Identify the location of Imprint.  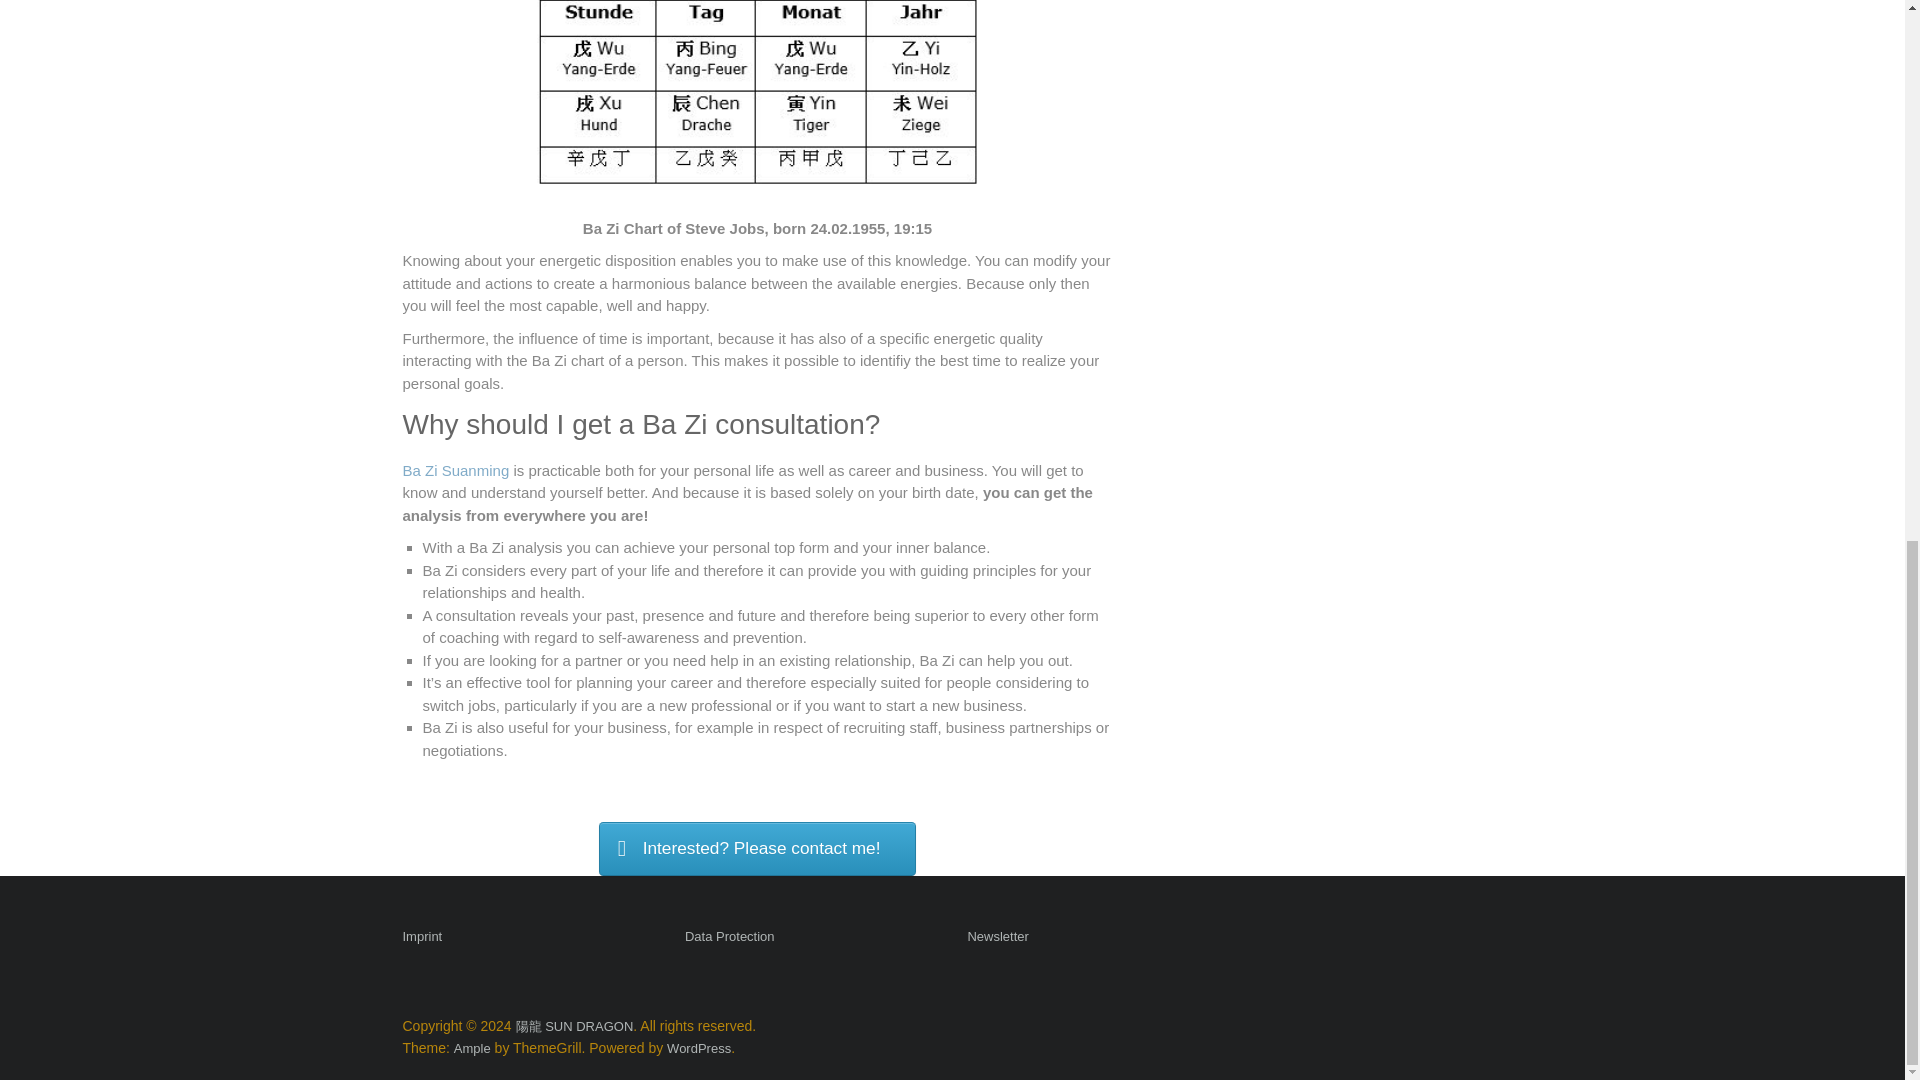
(421, 938).